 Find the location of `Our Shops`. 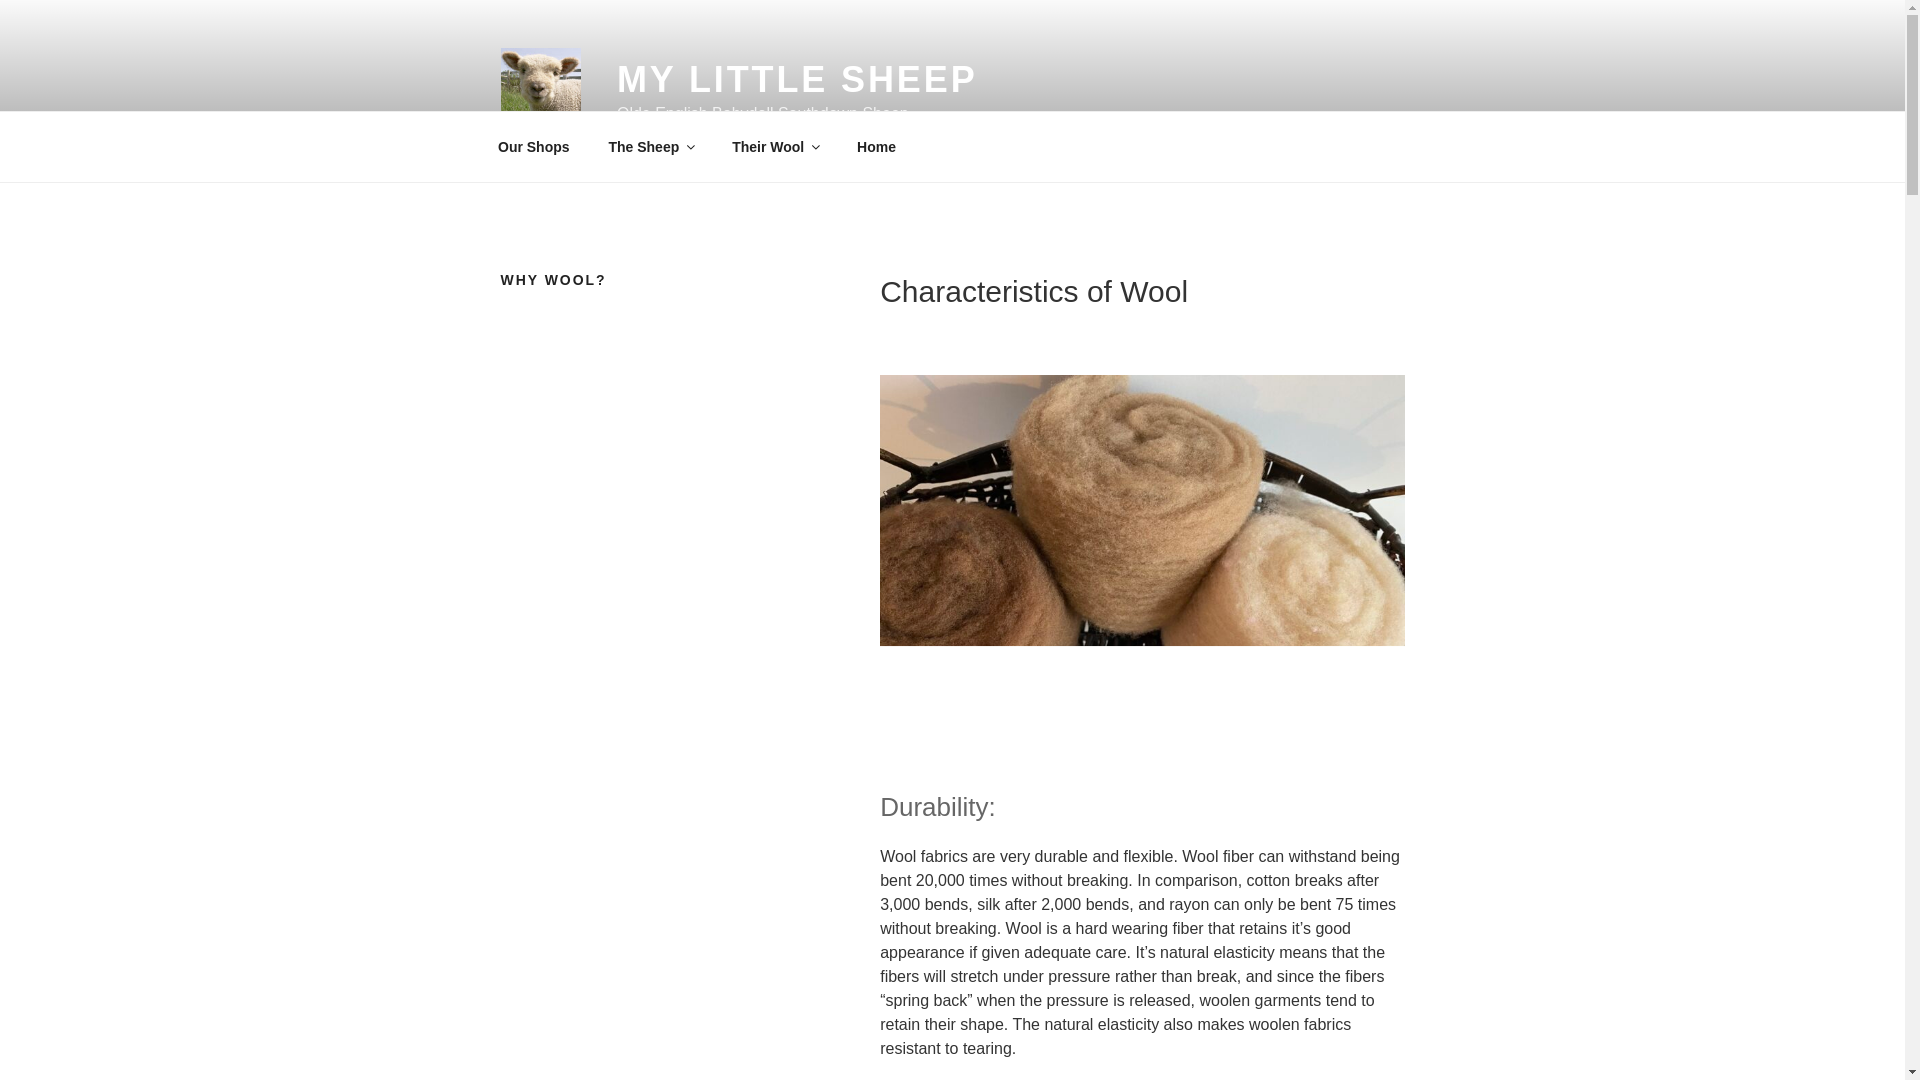

Our Shops is located at coordinates (534, 146).